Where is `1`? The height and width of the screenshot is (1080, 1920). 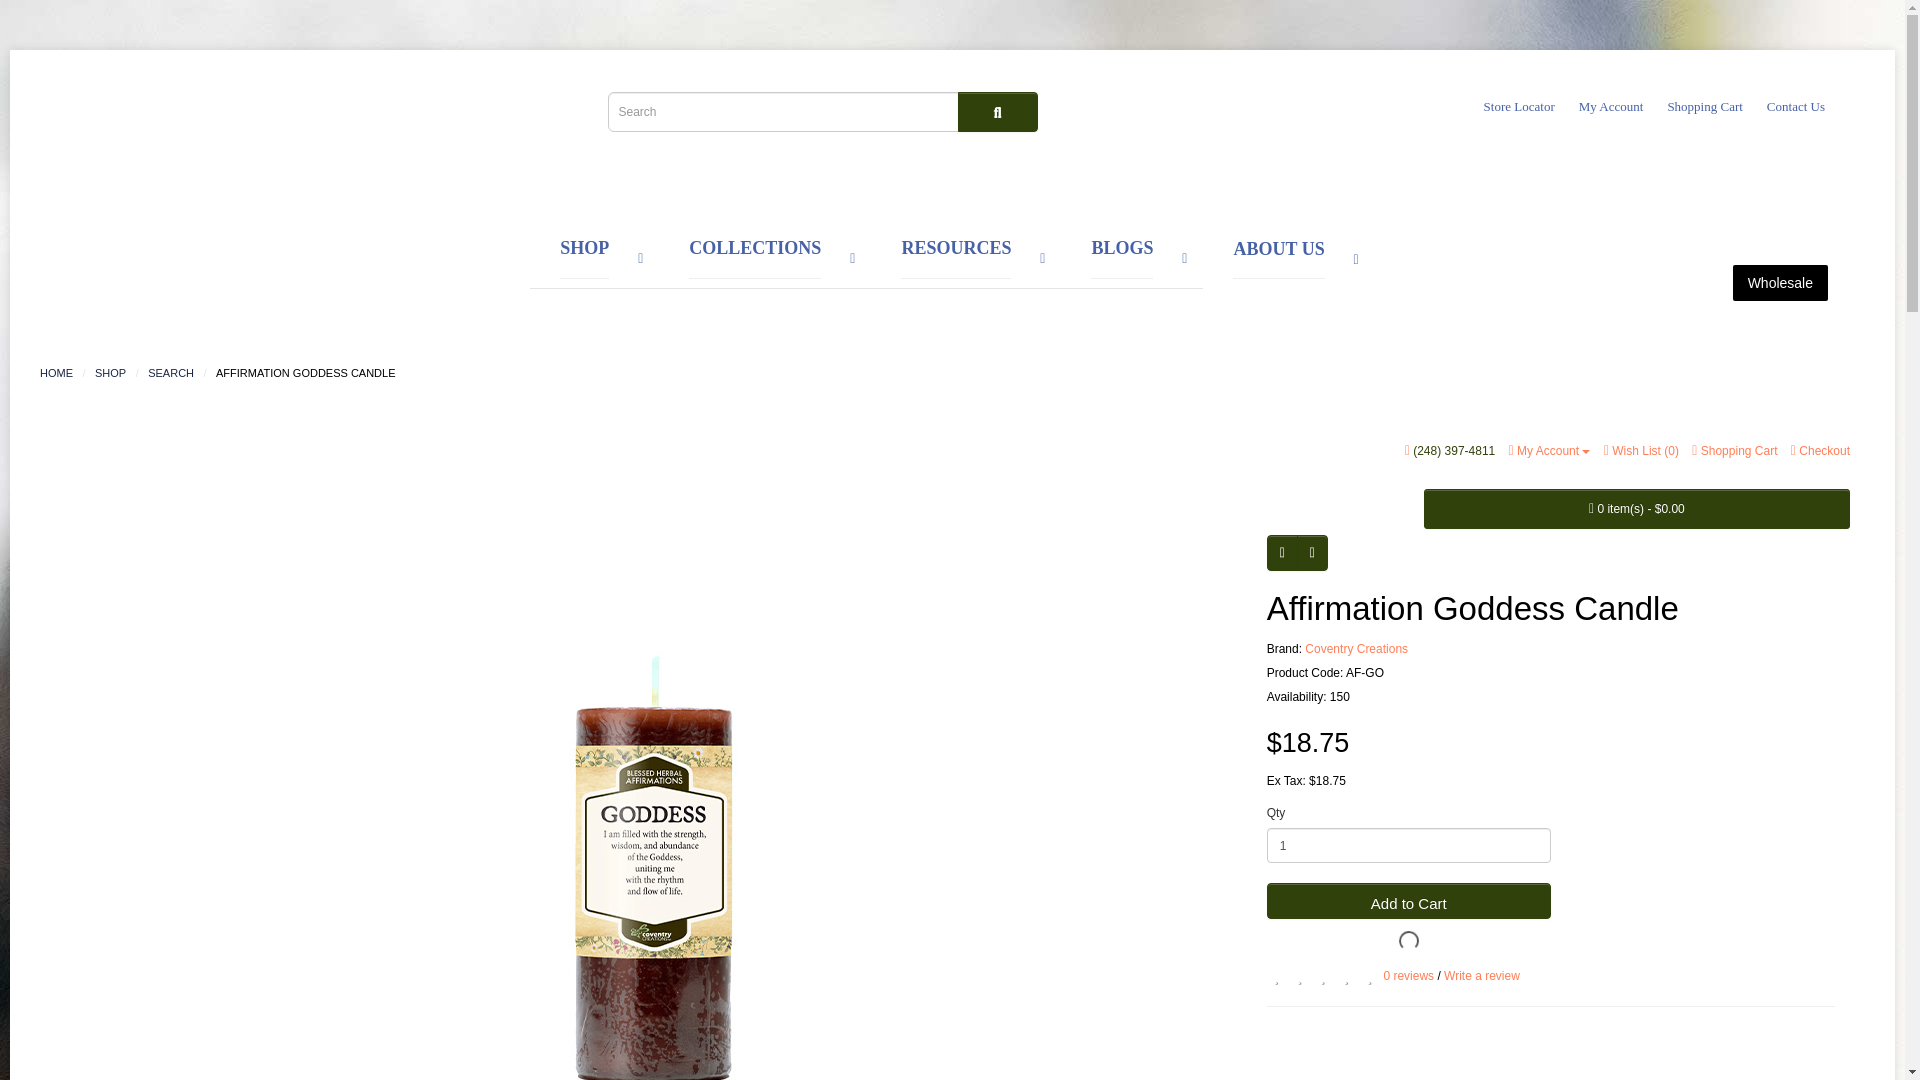
1 is located at coordinates (1409, 845).